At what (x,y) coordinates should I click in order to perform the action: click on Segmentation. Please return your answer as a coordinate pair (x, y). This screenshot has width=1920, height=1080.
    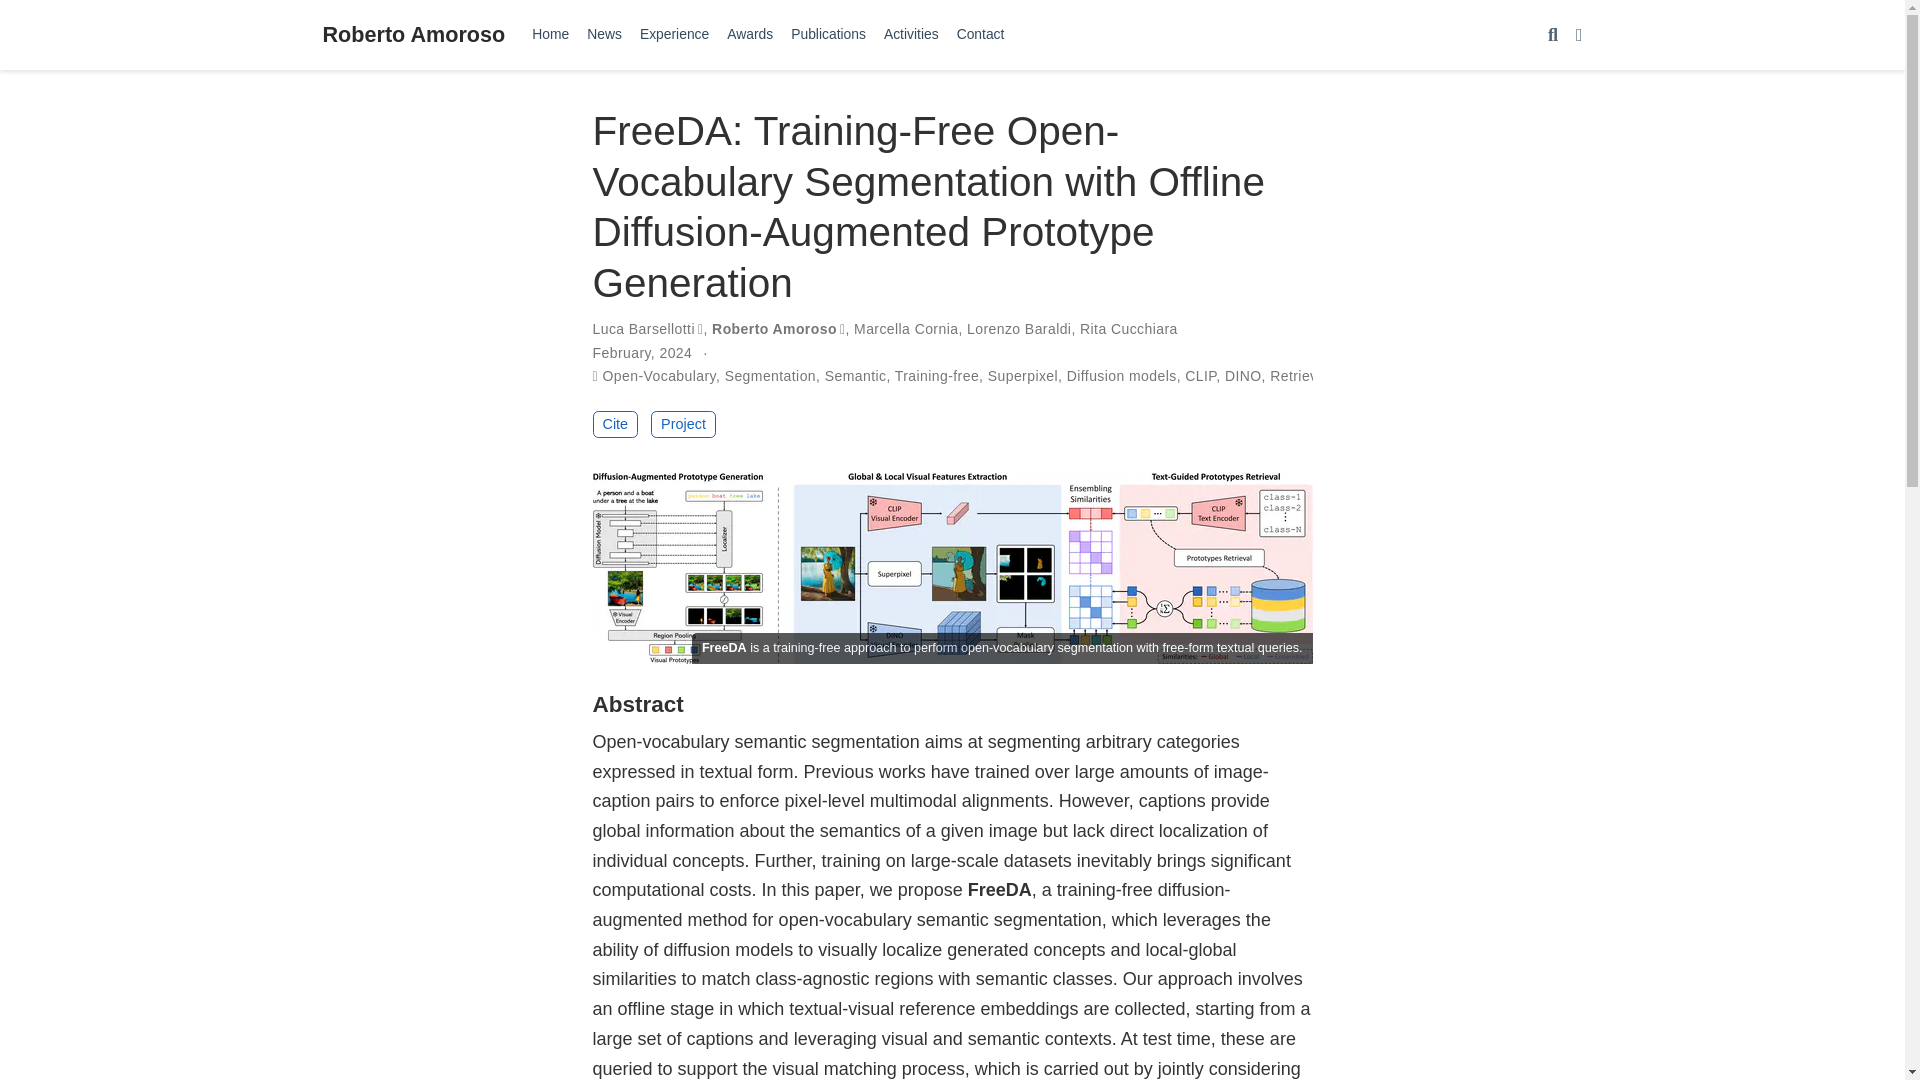
    Looking at the image, I should click on (770, 376).